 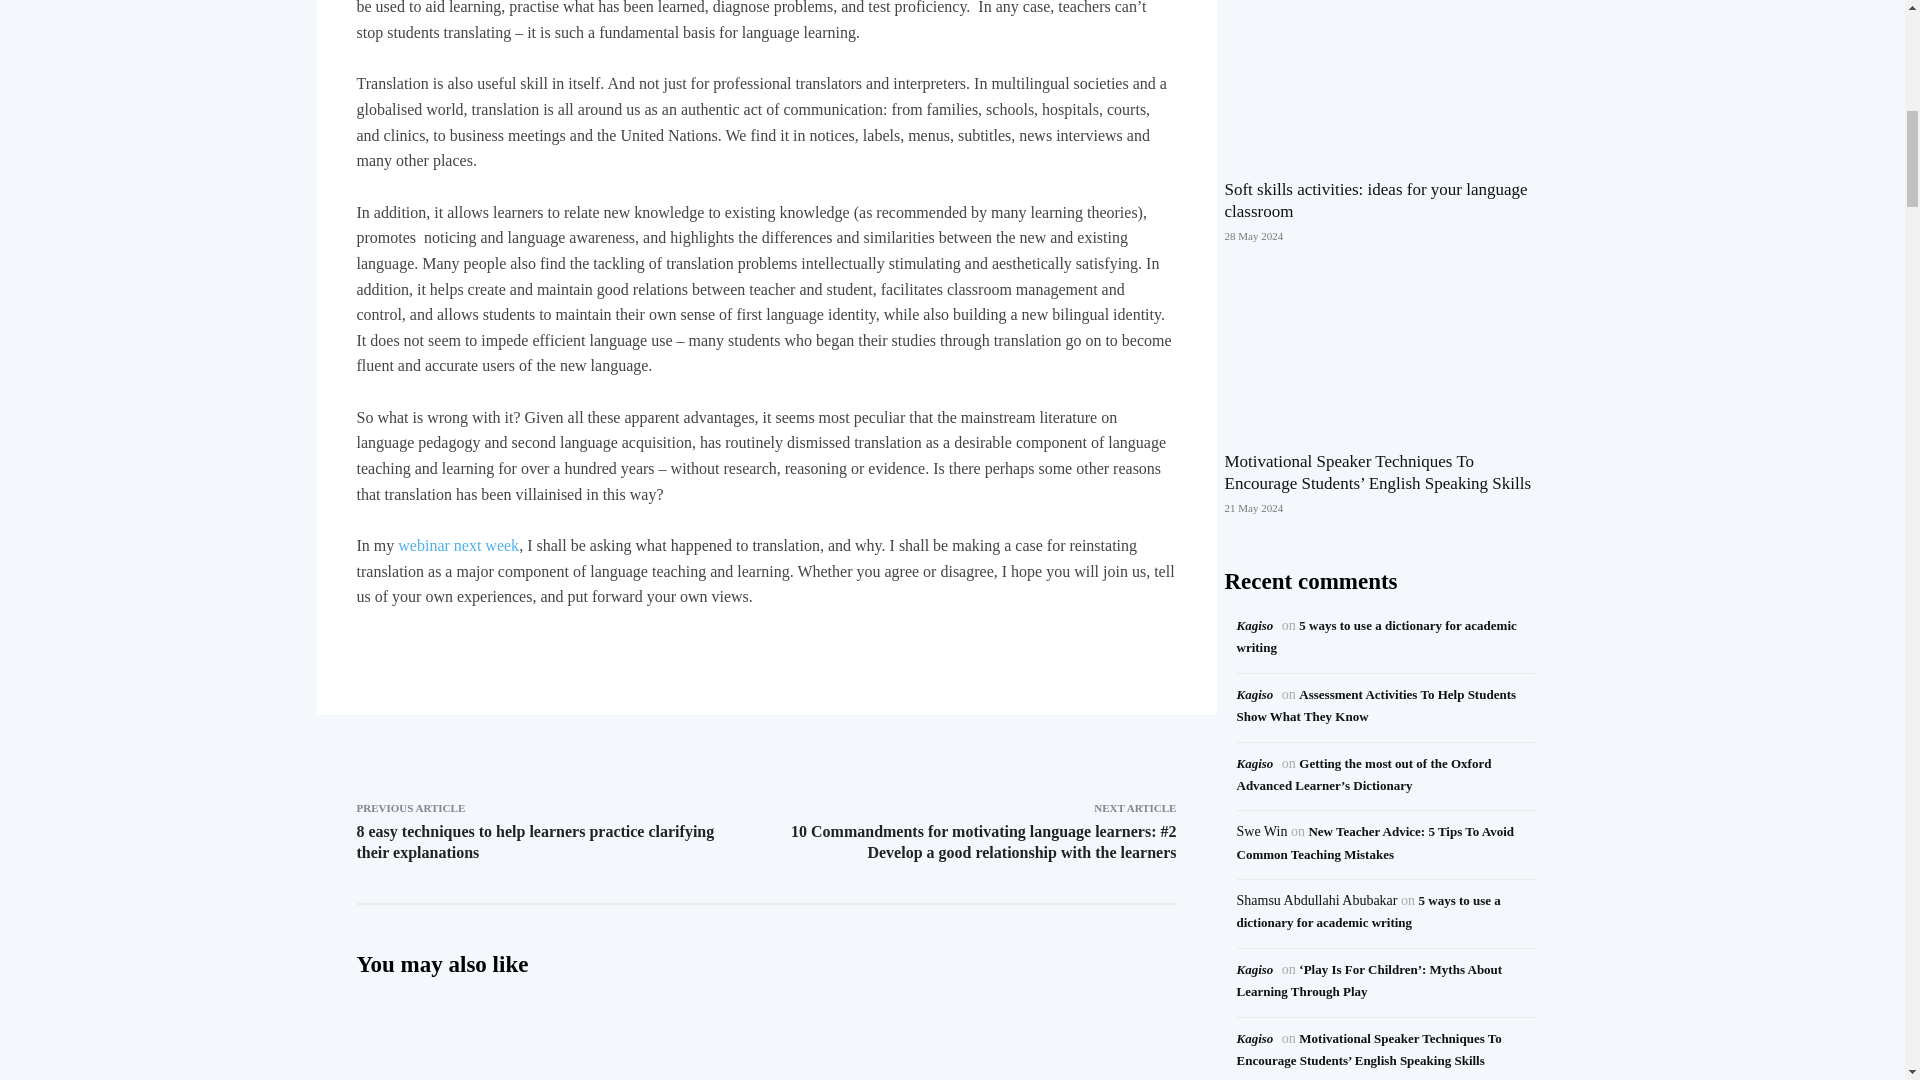 What do you see at coordinates (458, 545) in the screenshot?
I see `webinar next week` at bounding box center [458, 545].